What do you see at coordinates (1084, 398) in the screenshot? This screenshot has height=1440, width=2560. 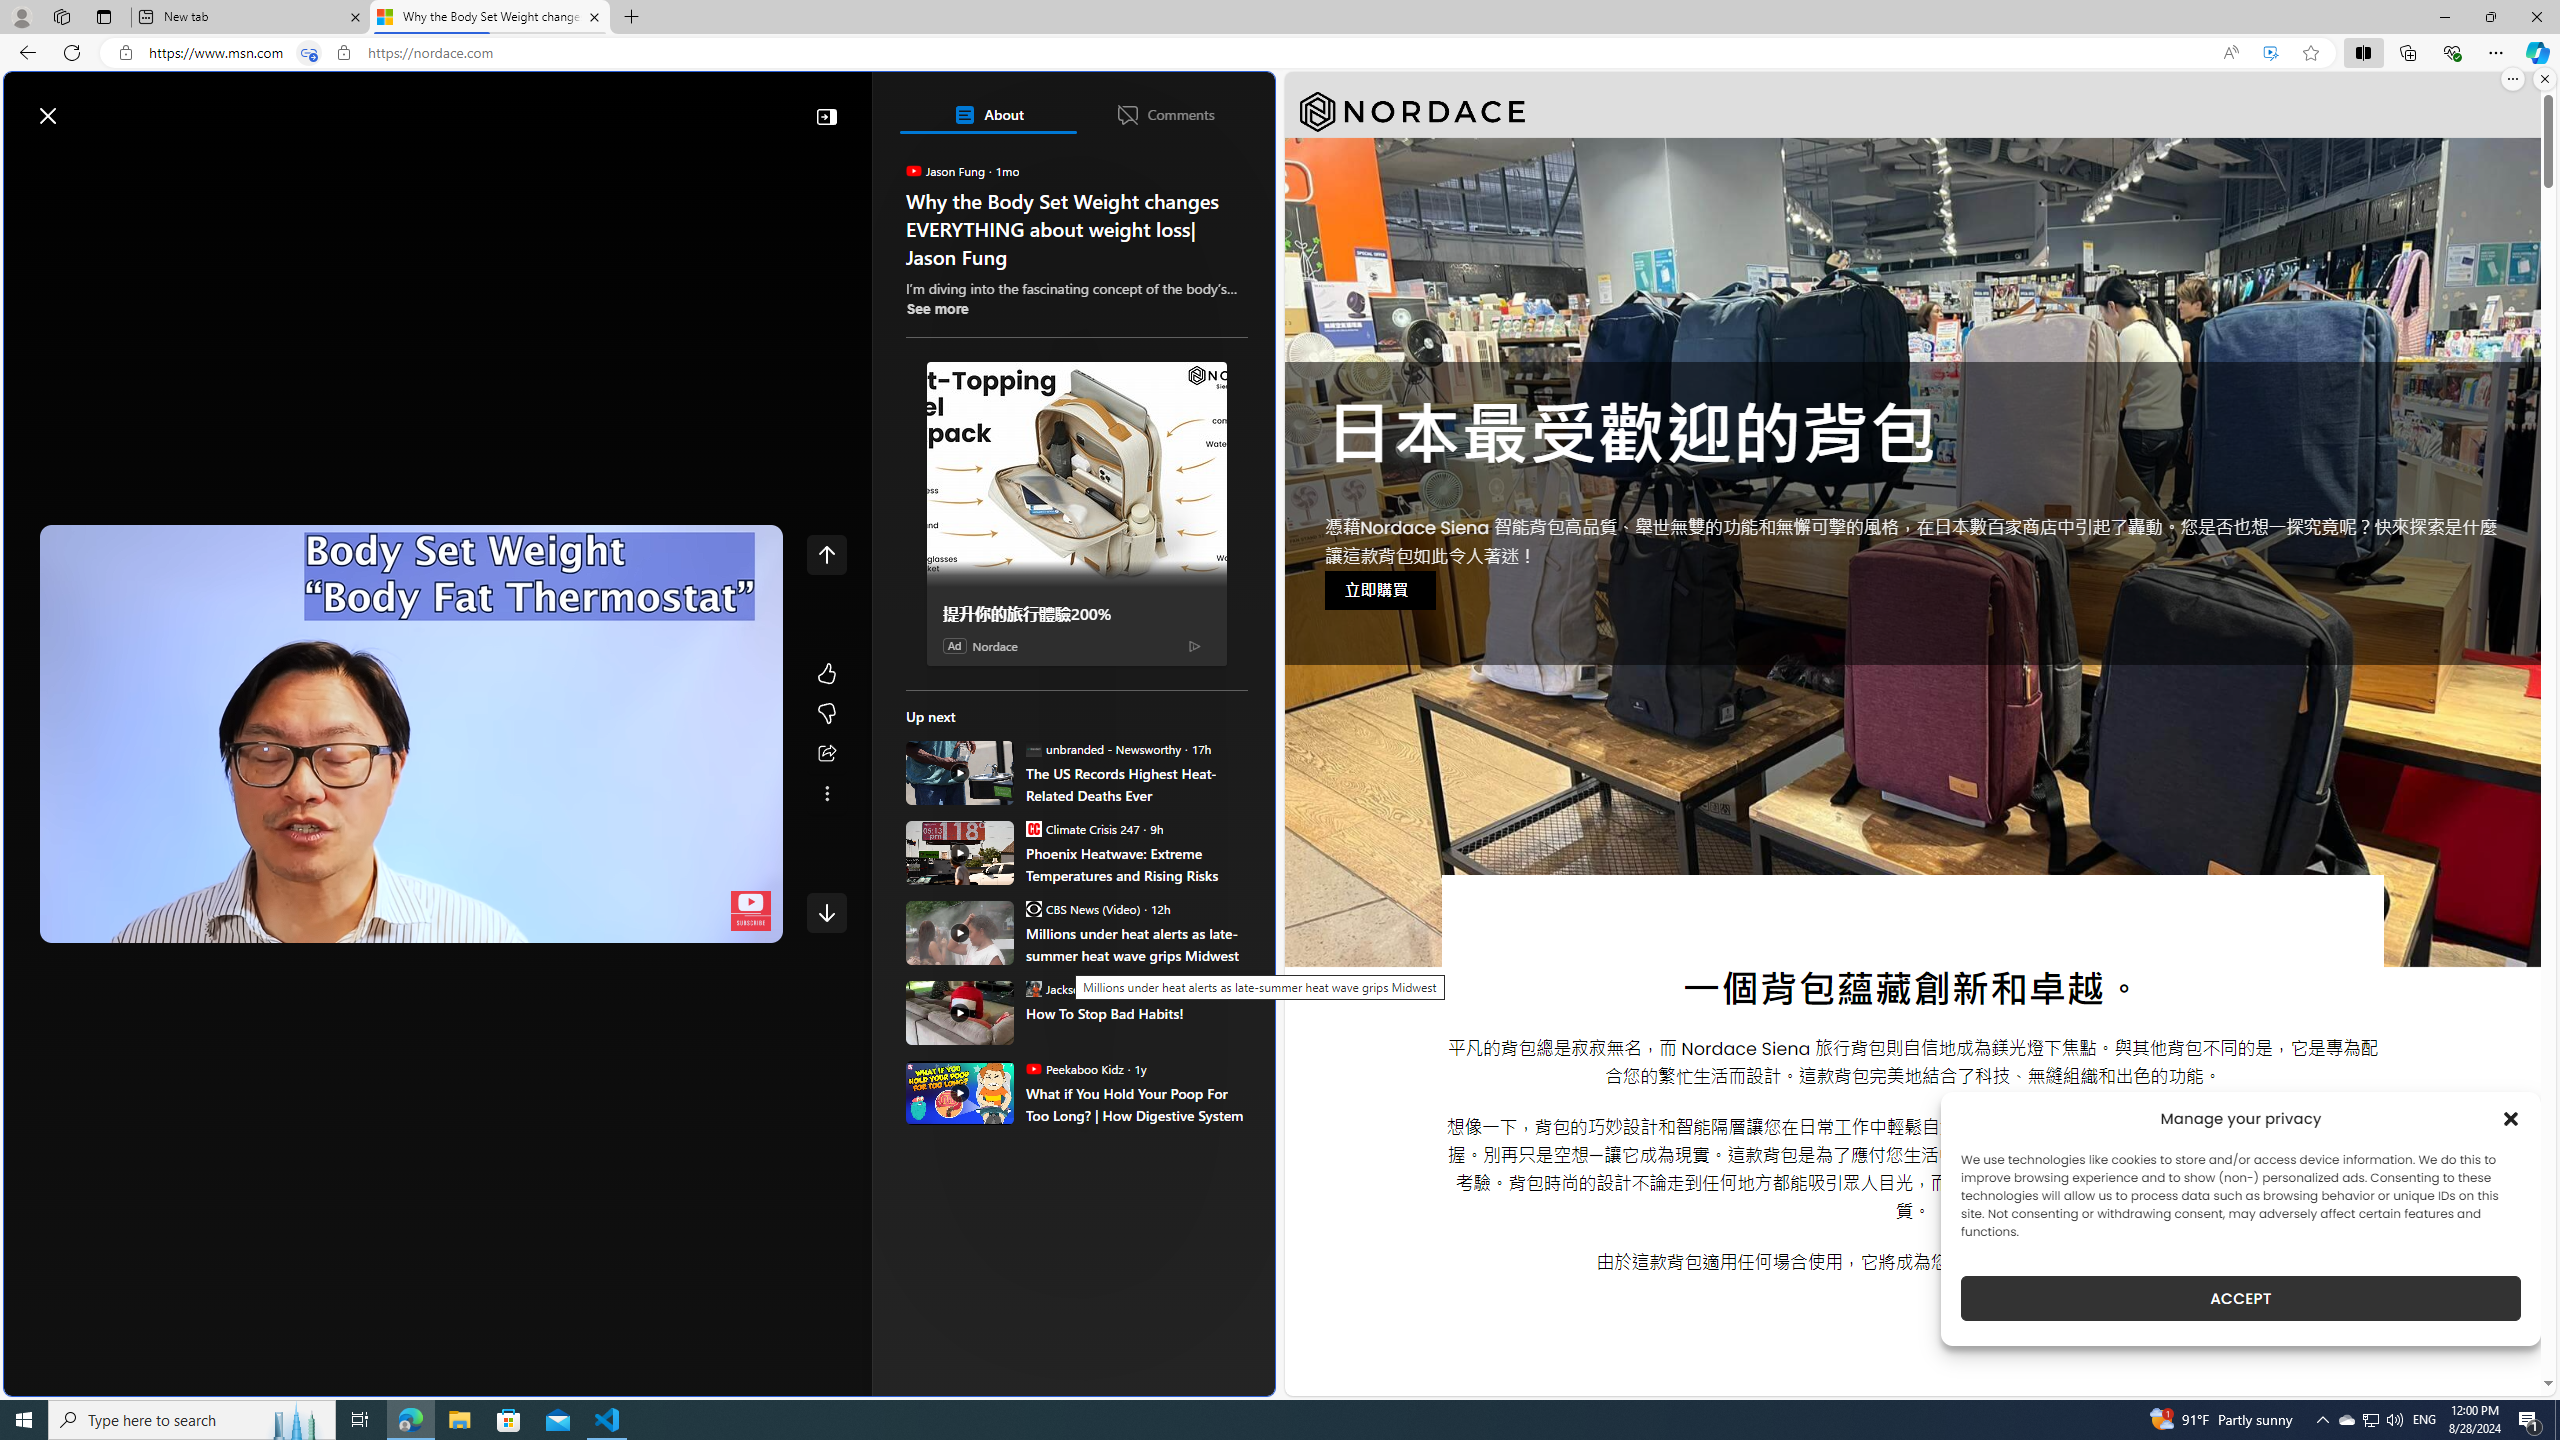 I see `The Best Gift That a Traveler Can Receive` at bounding box center [1084, 398].